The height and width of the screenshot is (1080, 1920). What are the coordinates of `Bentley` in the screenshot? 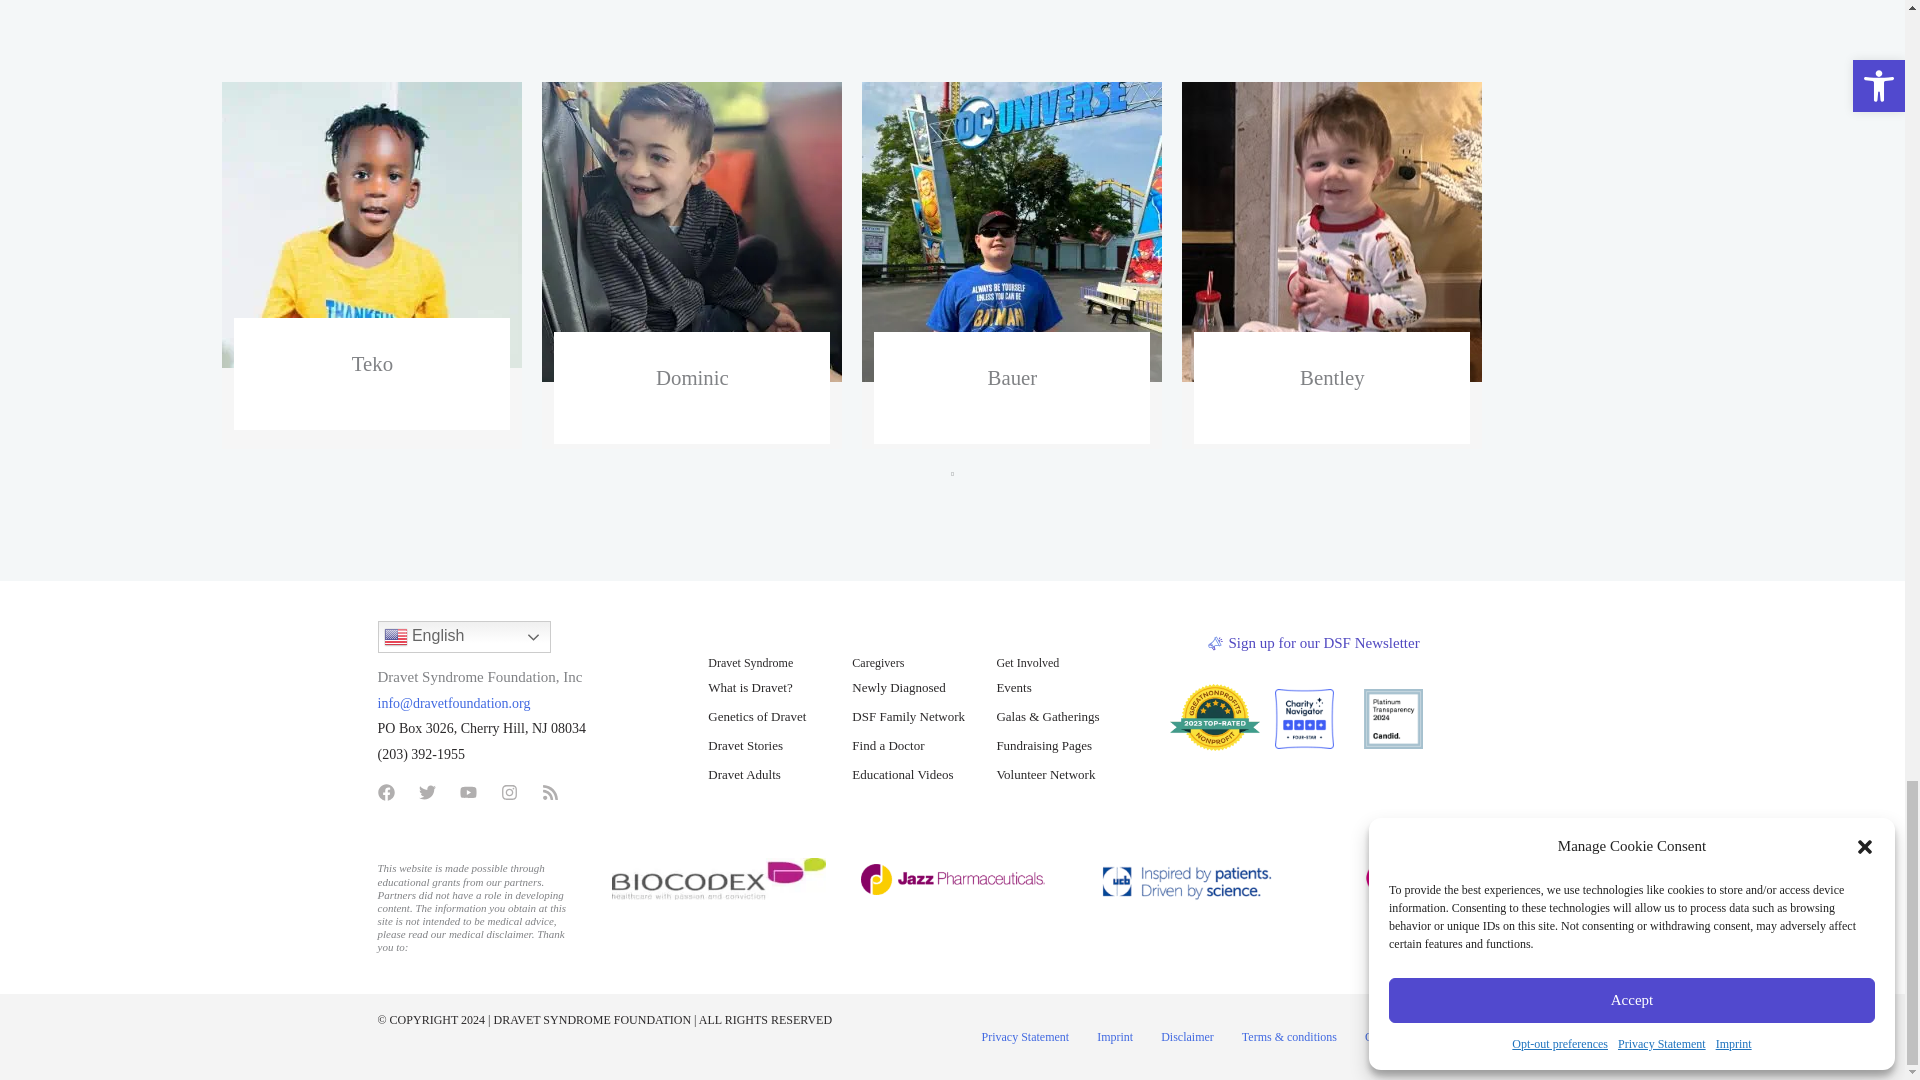 It's located at (1332, 232).